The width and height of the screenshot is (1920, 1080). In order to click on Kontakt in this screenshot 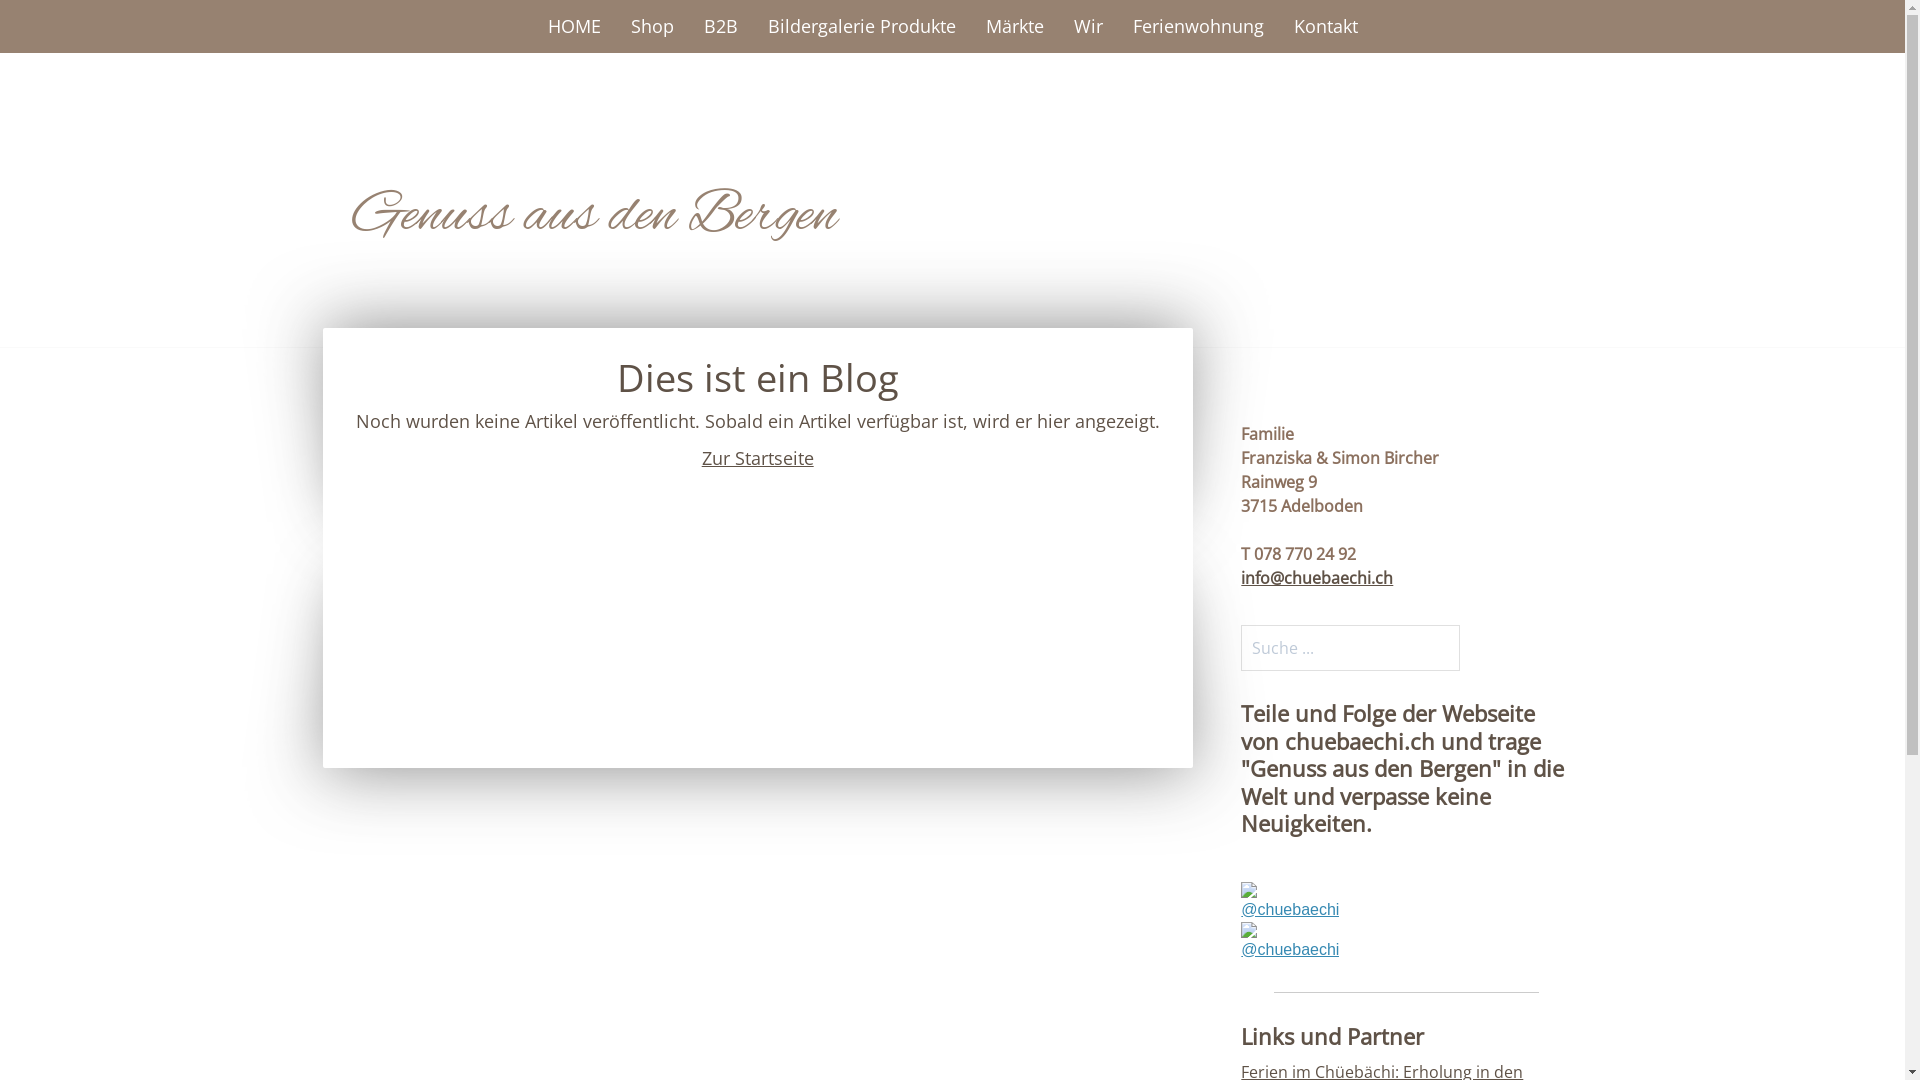, I will do `click(1325, 26)`.